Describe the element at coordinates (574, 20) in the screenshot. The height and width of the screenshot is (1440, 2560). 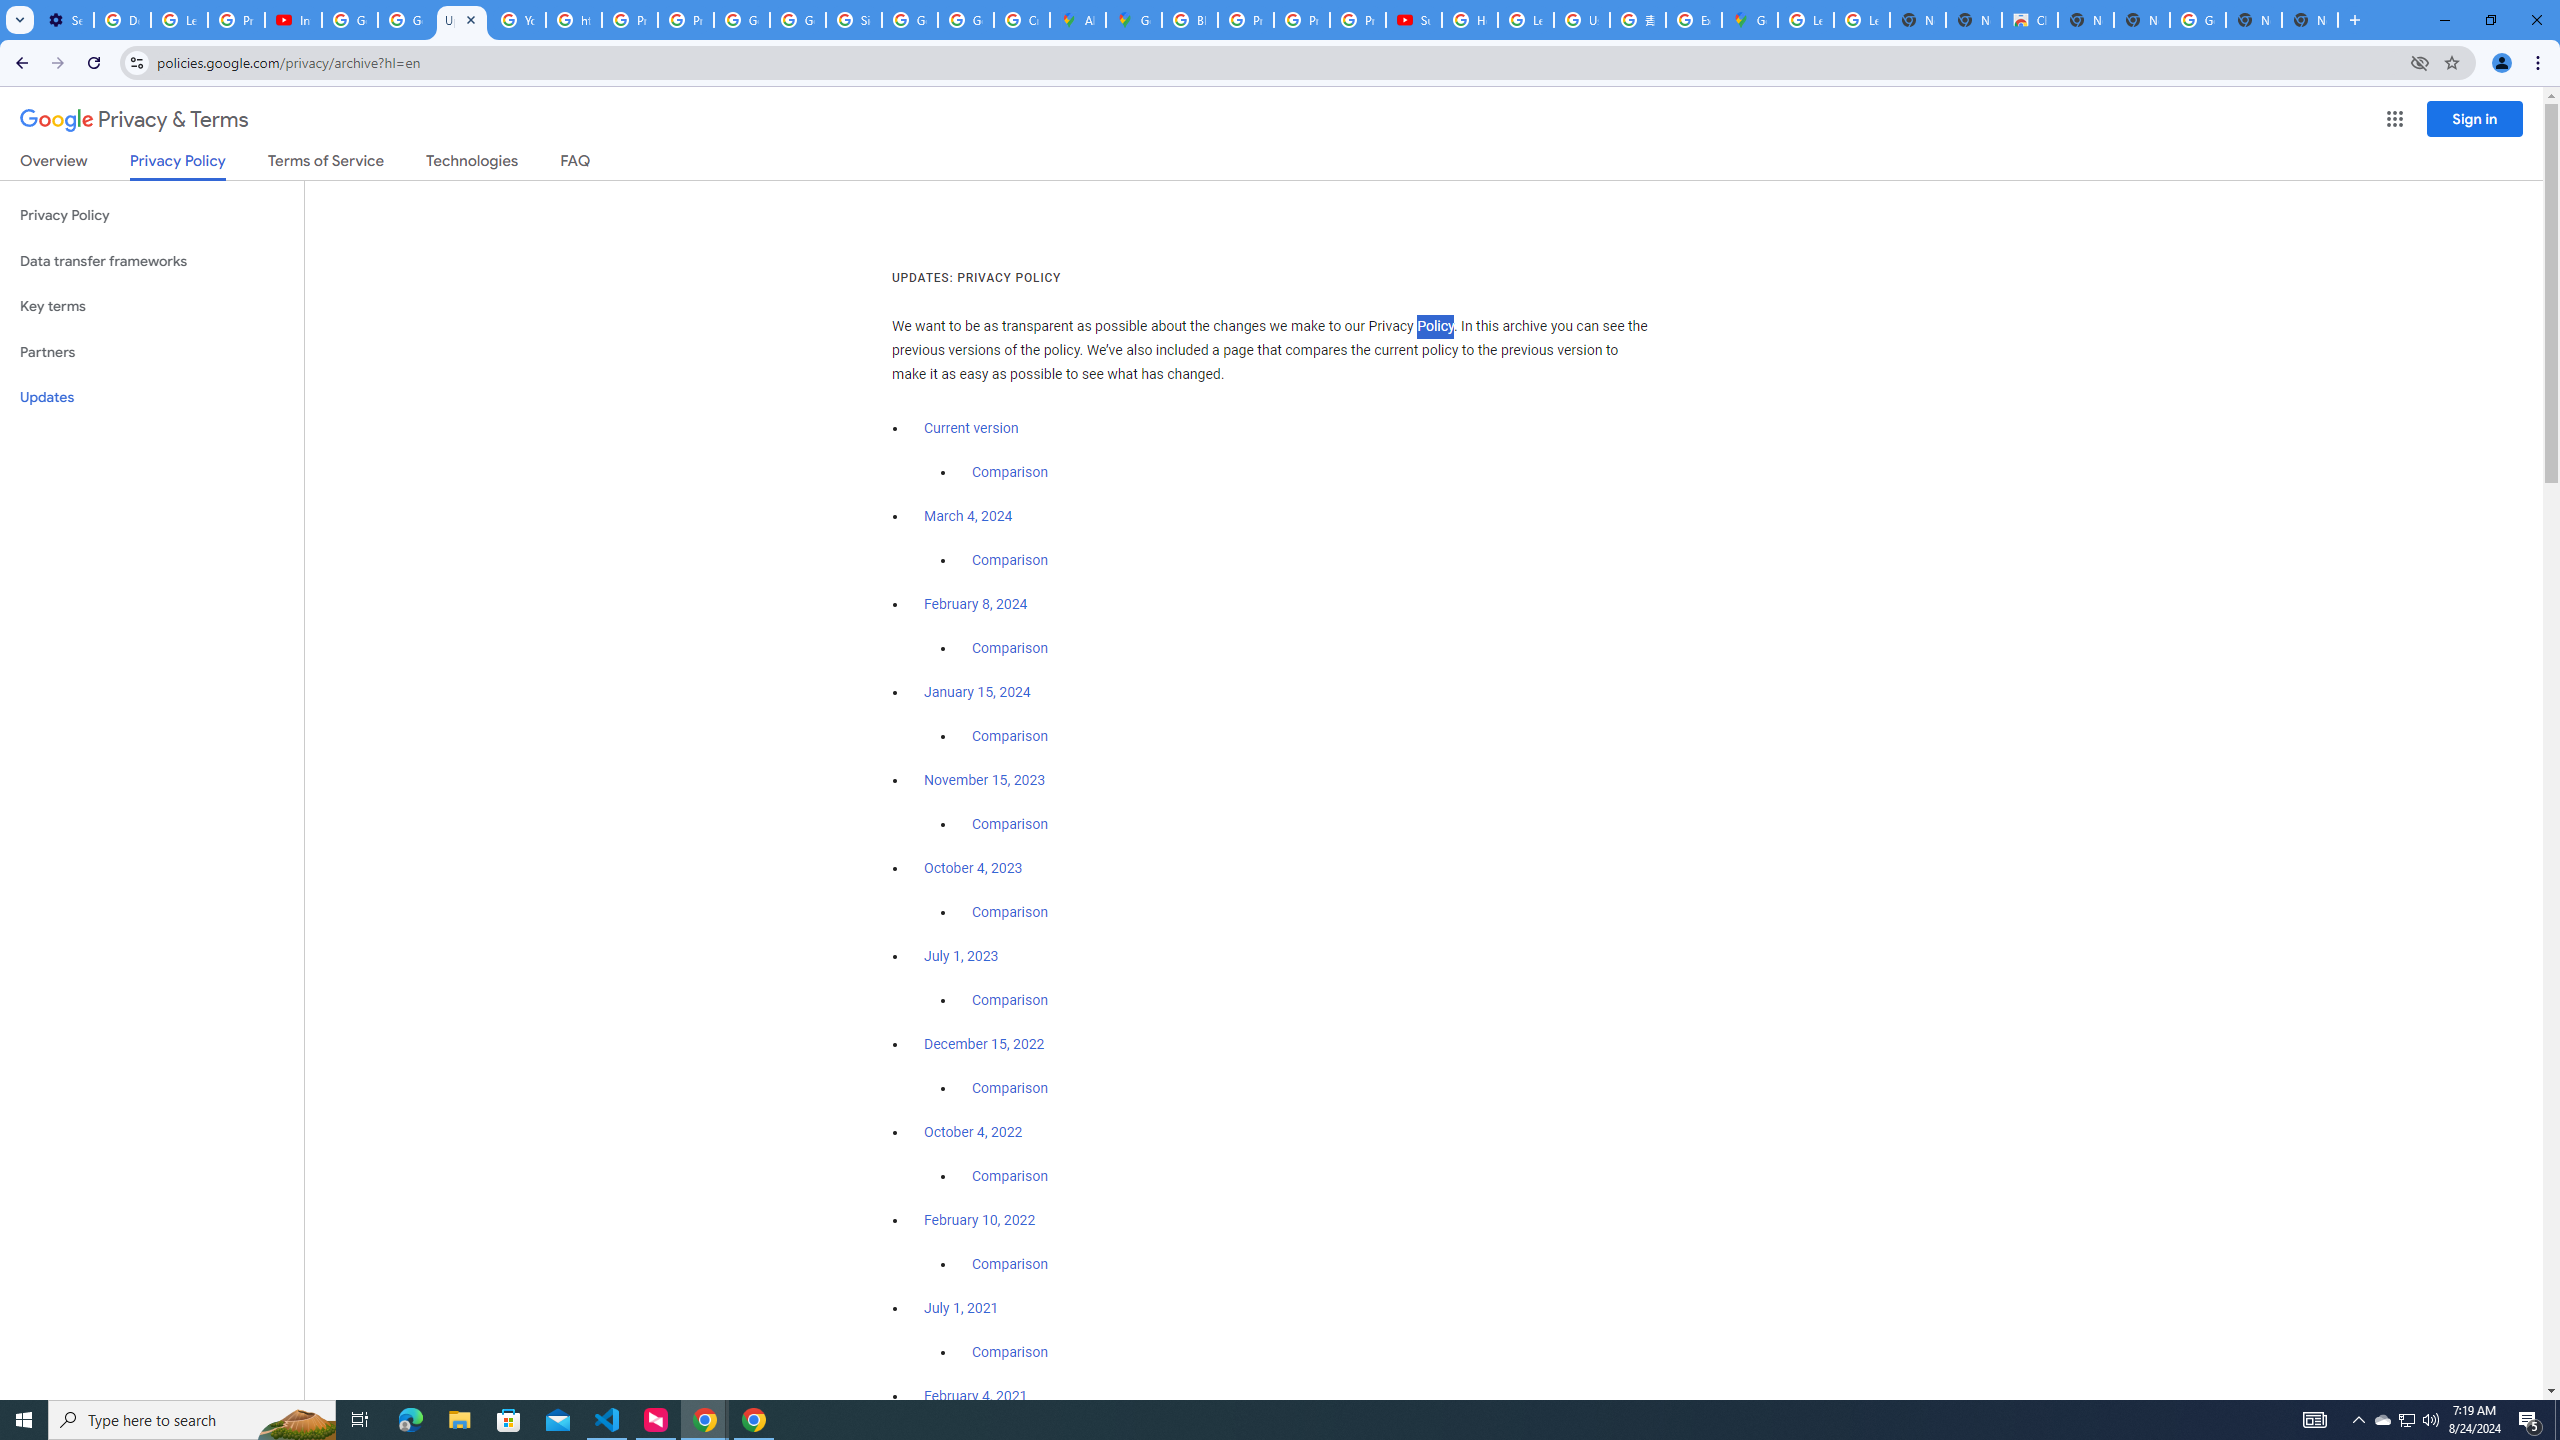
I see `https://scholar.google.com/` at that location.